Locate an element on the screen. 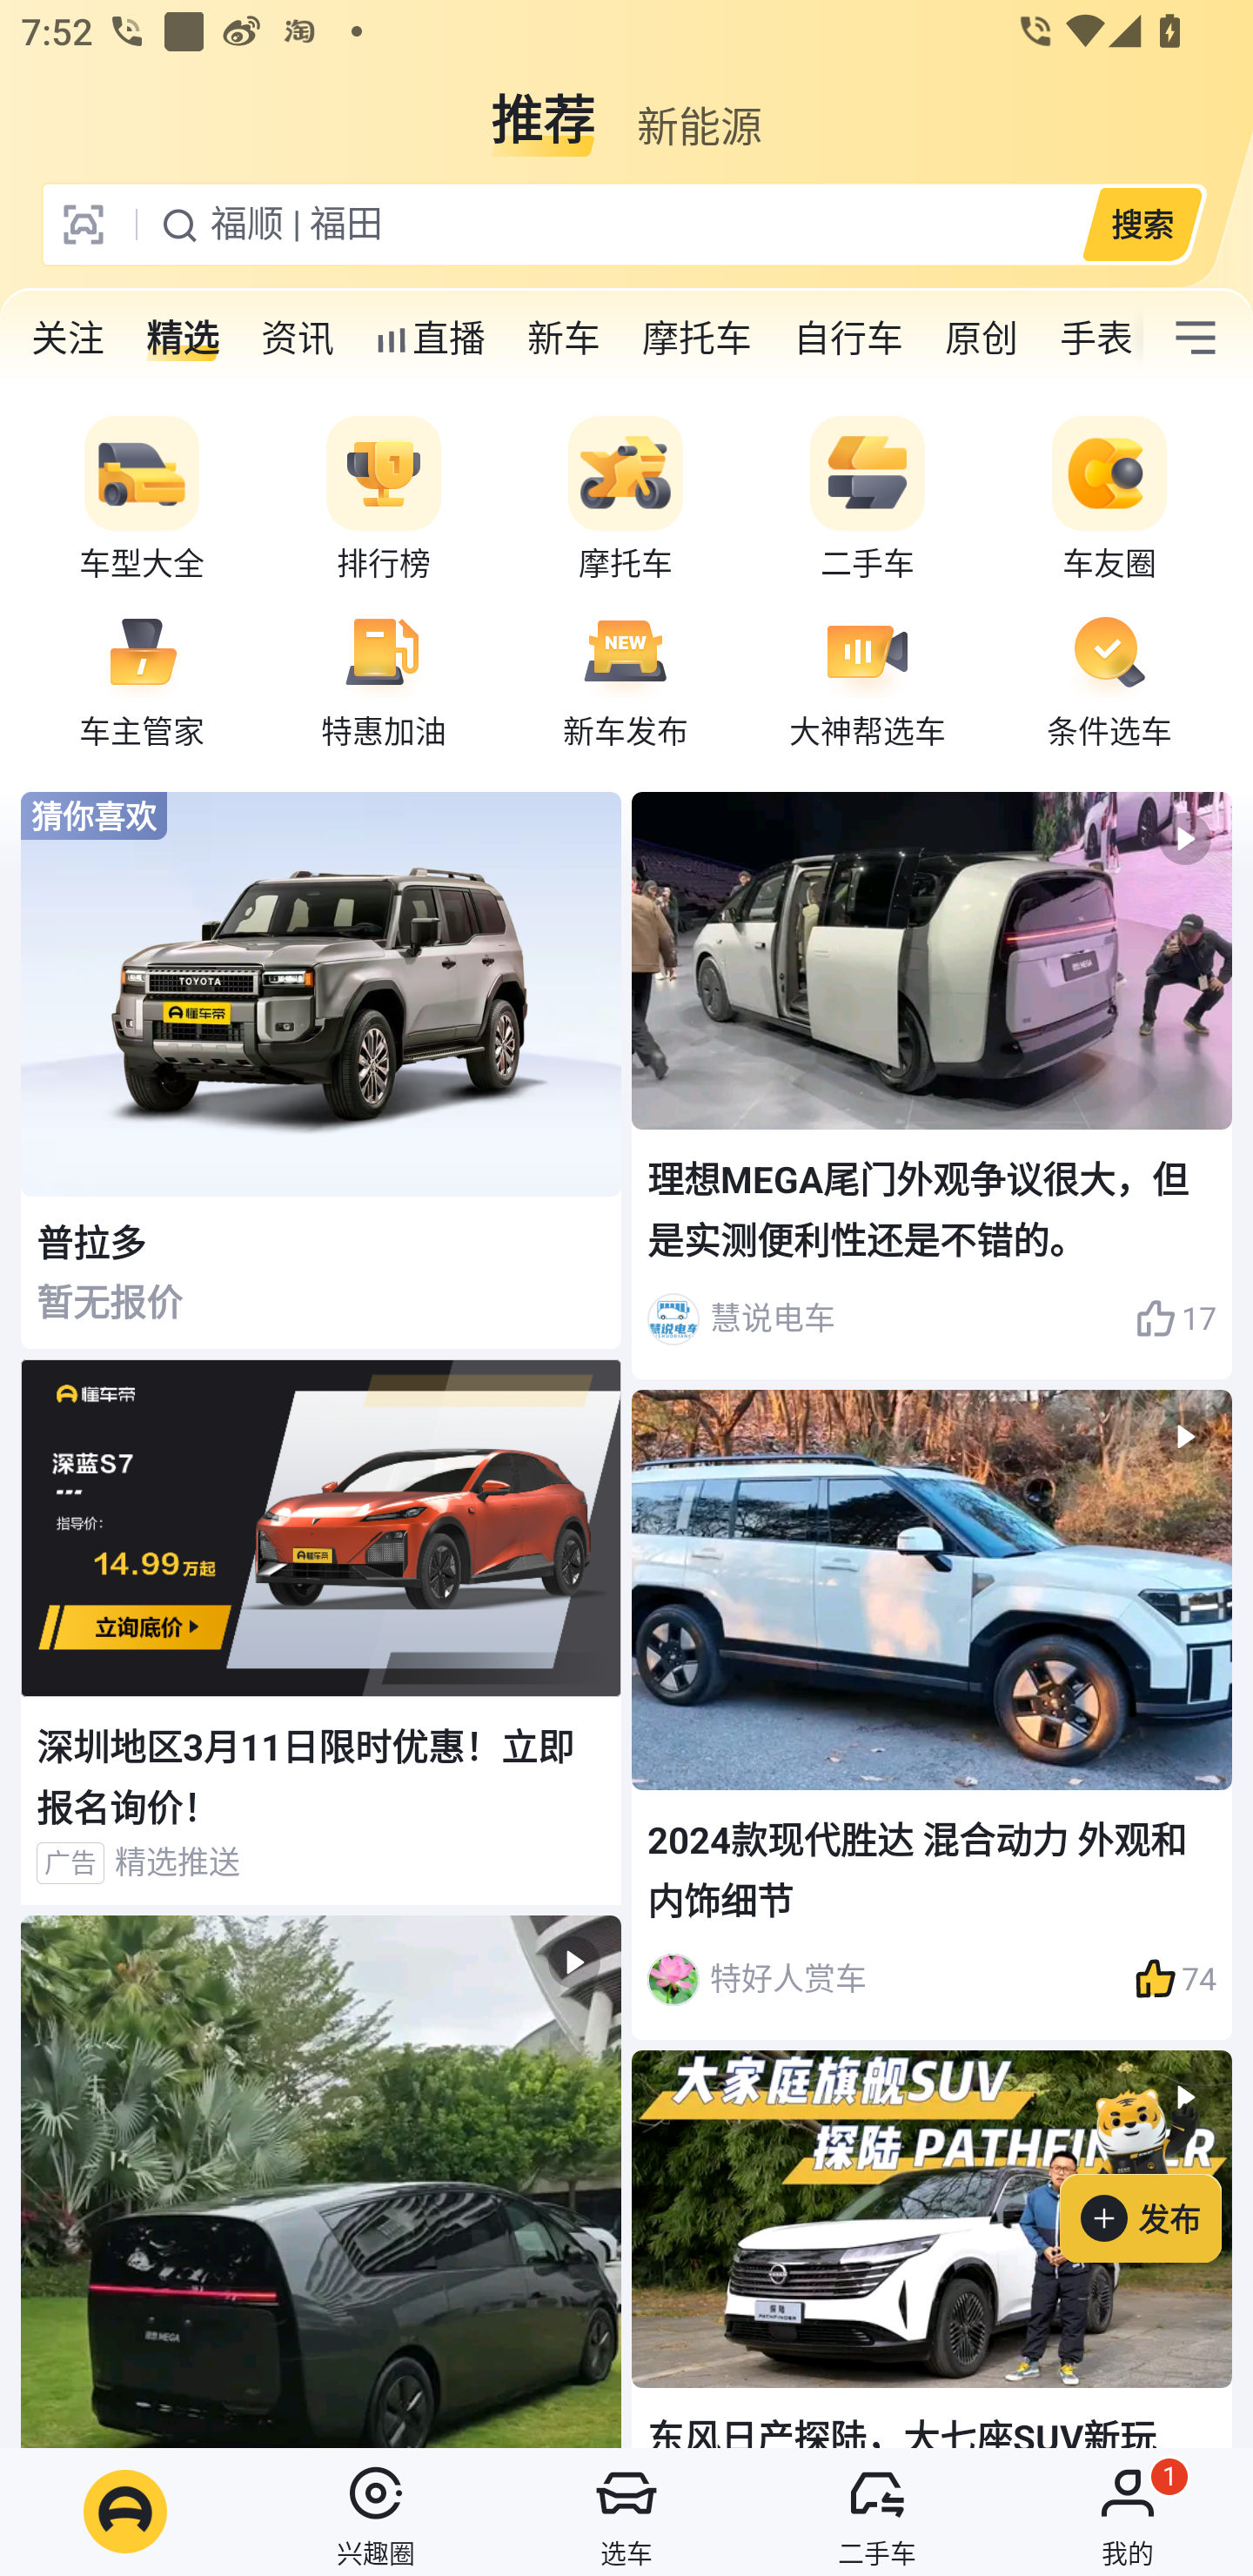  大神帮选车 is located at coordinates (868, 679).